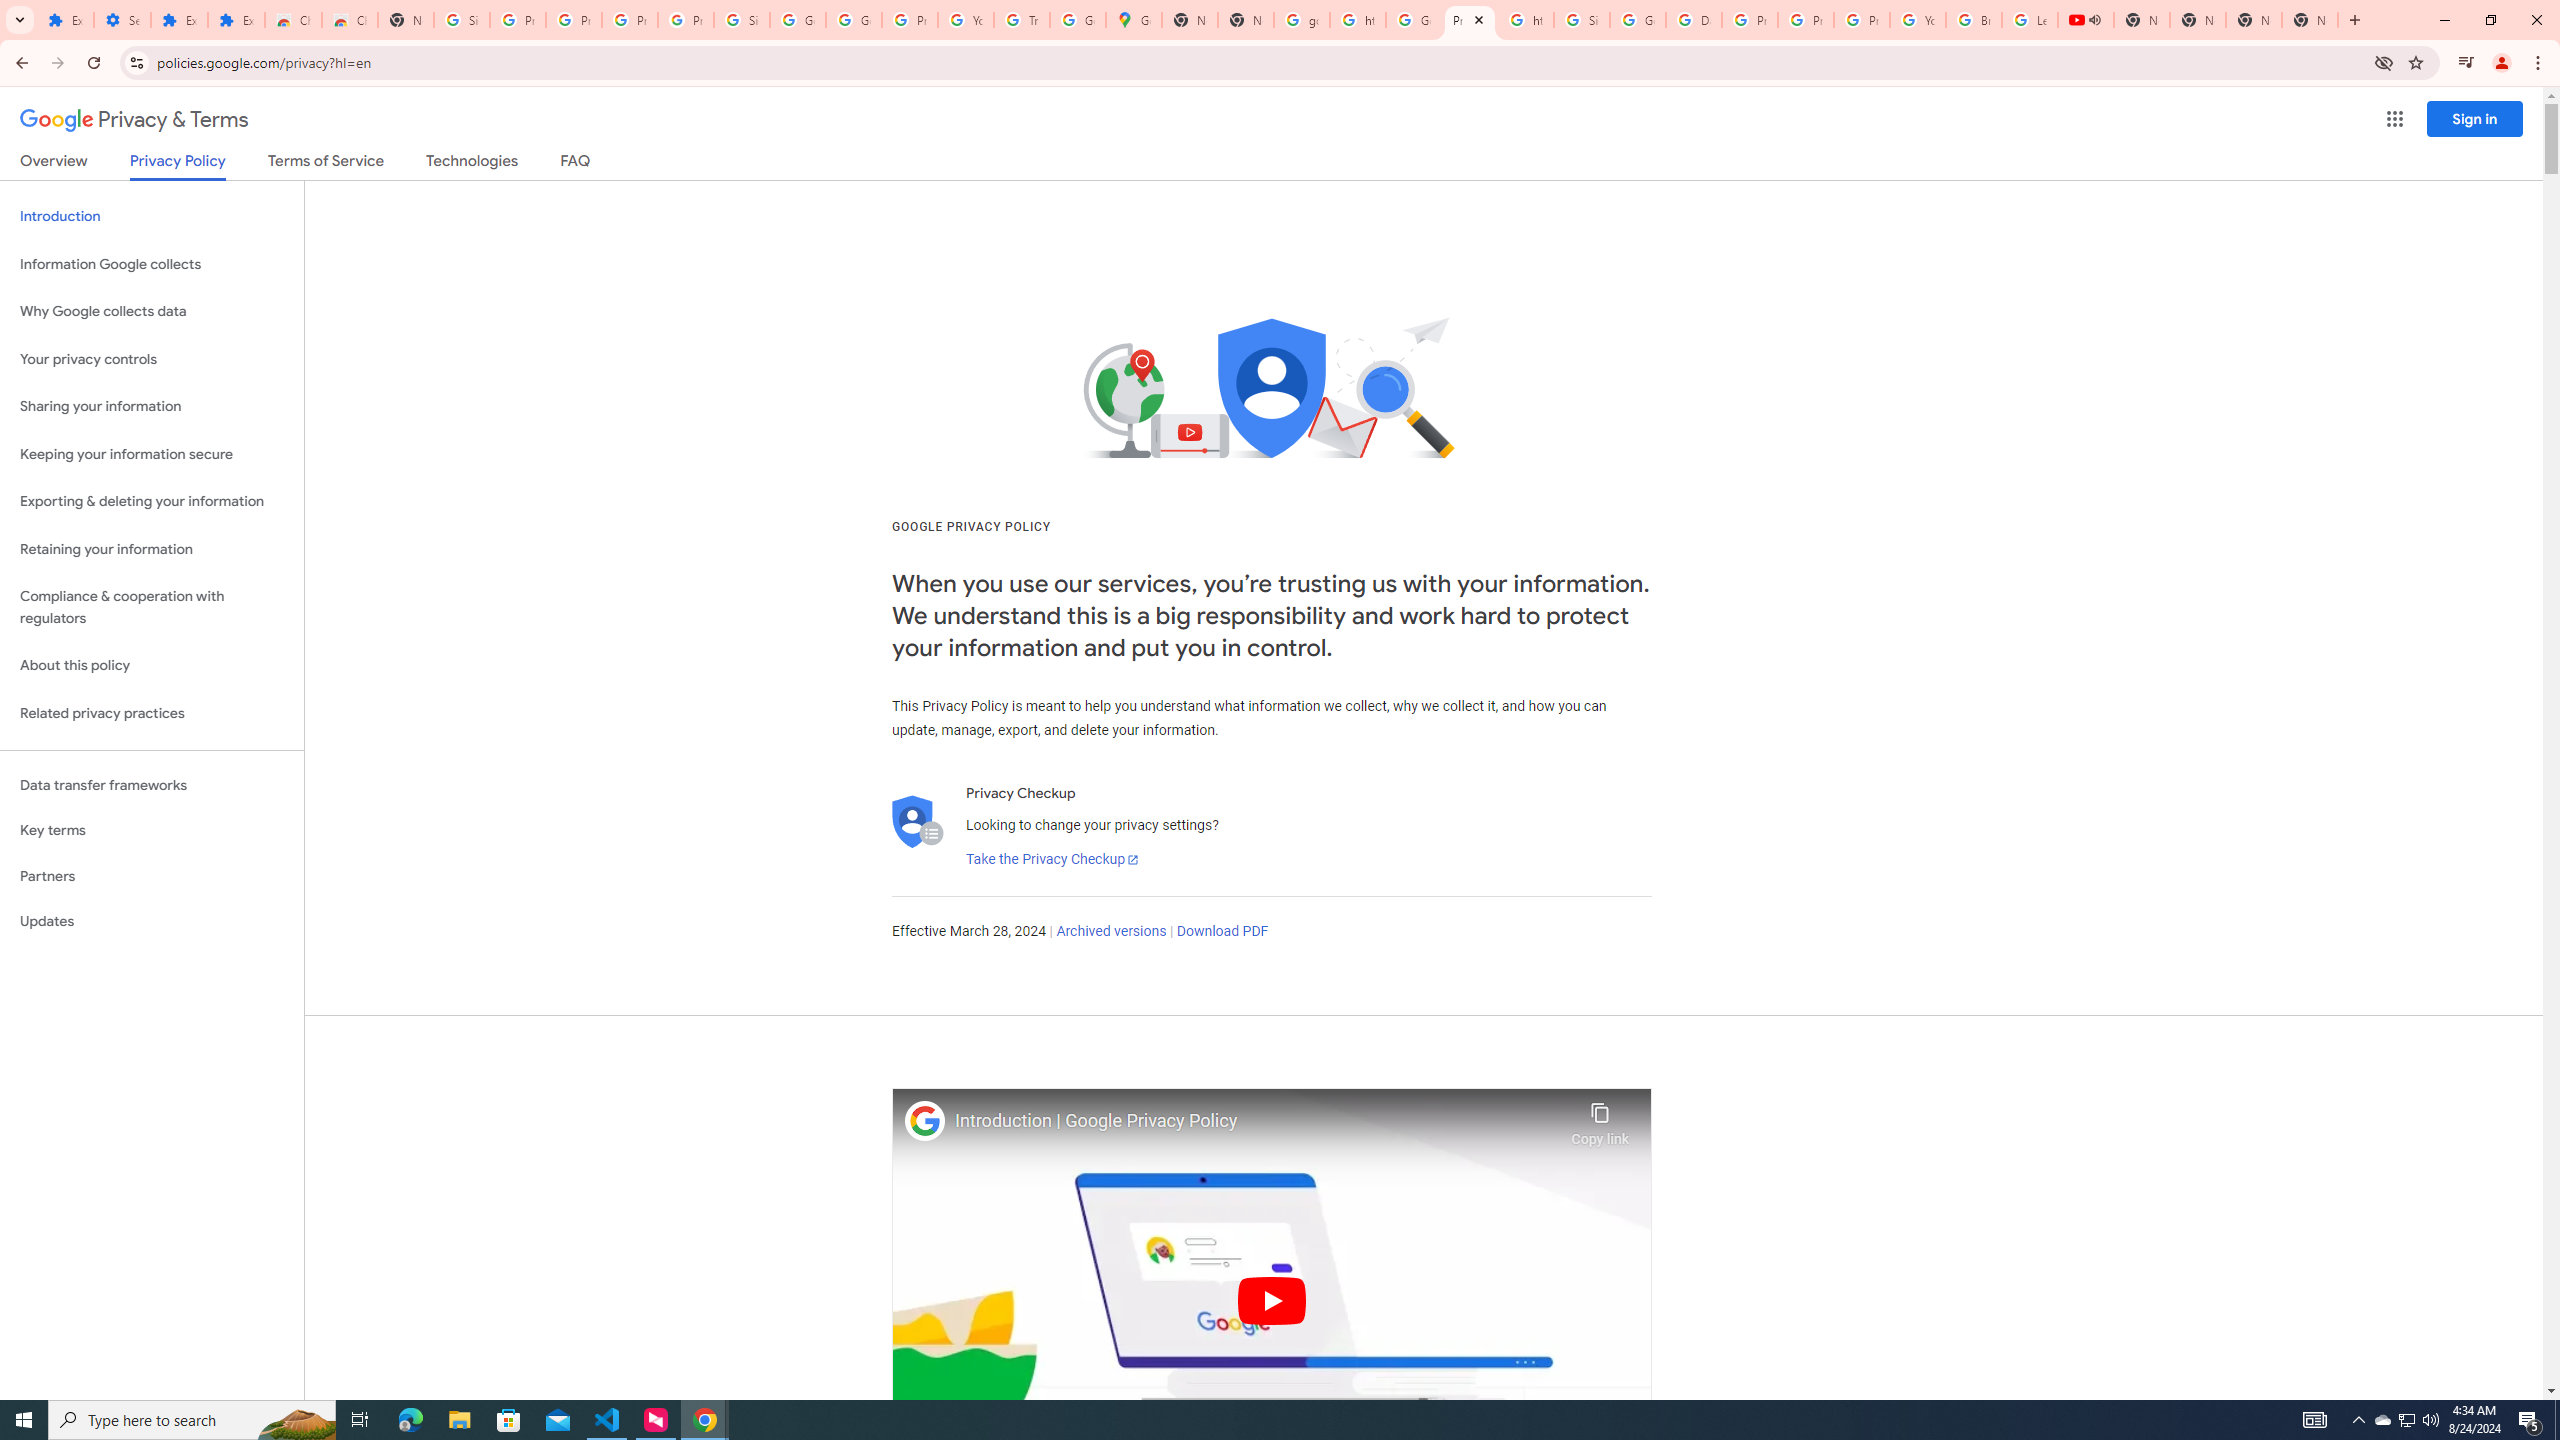 This screenshot has width=2560, height=1440. What do you see at coordinates (152, 785) in the screenshot?
I see `Data transfer frameworks` at bounding box center [152, 785].